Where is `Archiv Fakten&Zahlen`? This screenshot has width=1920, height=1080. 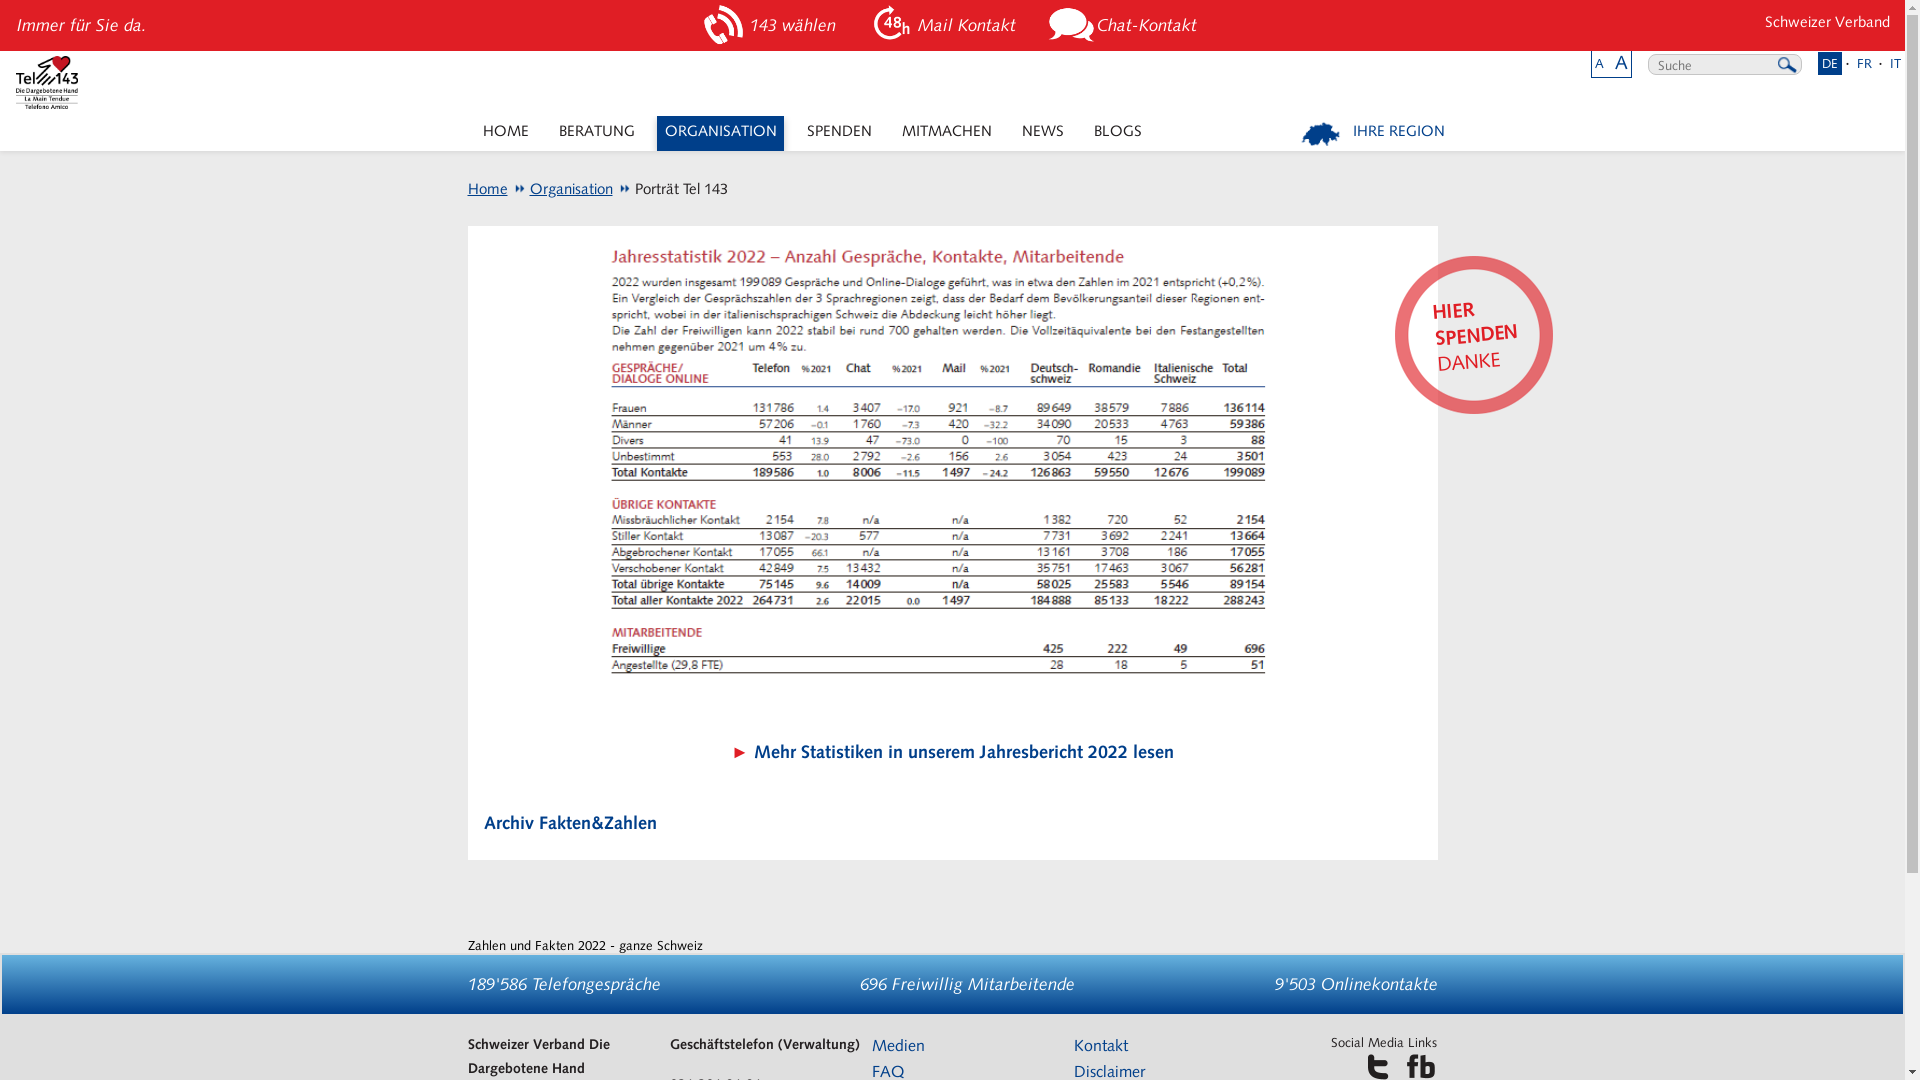 Archiv Fakten&Zahlen is located at coordinates (570, 822).